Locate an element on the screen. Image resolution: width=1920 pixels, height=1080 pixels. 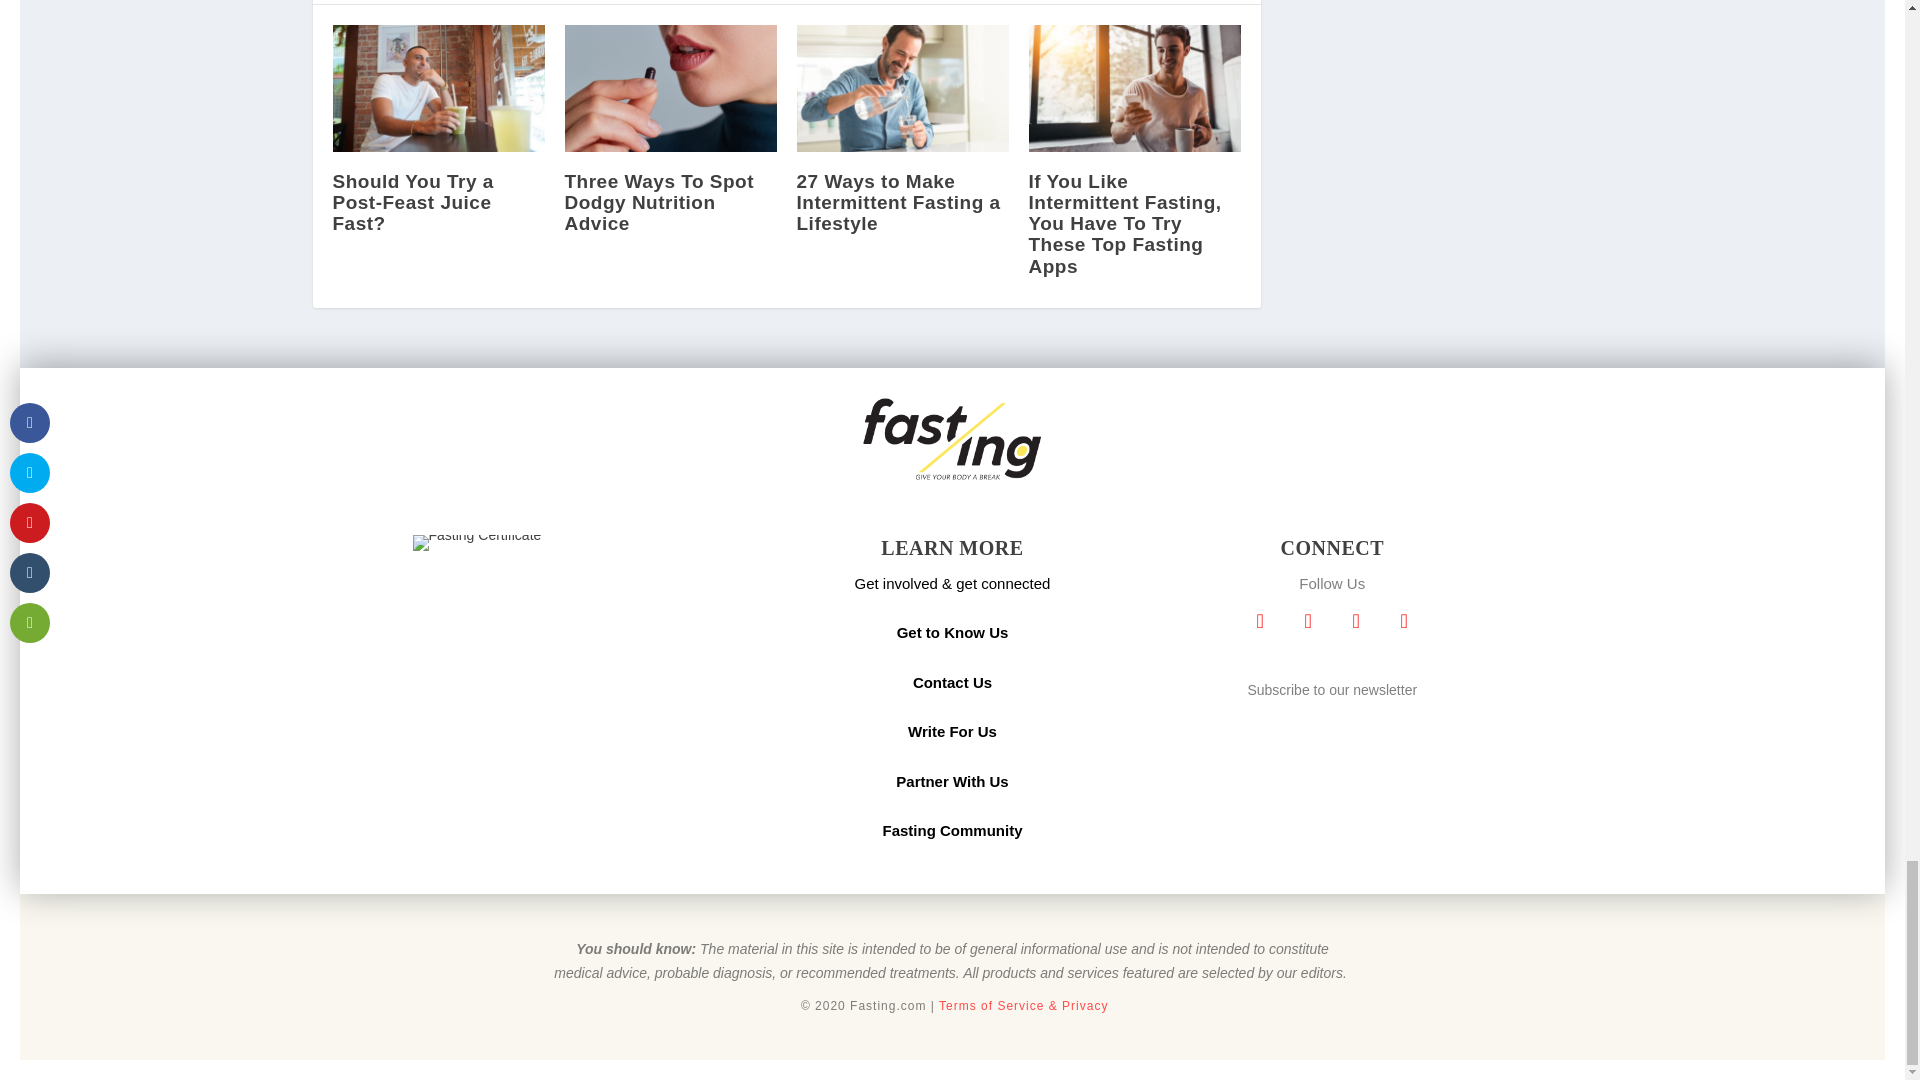
Should You Try a Post-Feast Juice Fast? is located at coordinates (438, 88).